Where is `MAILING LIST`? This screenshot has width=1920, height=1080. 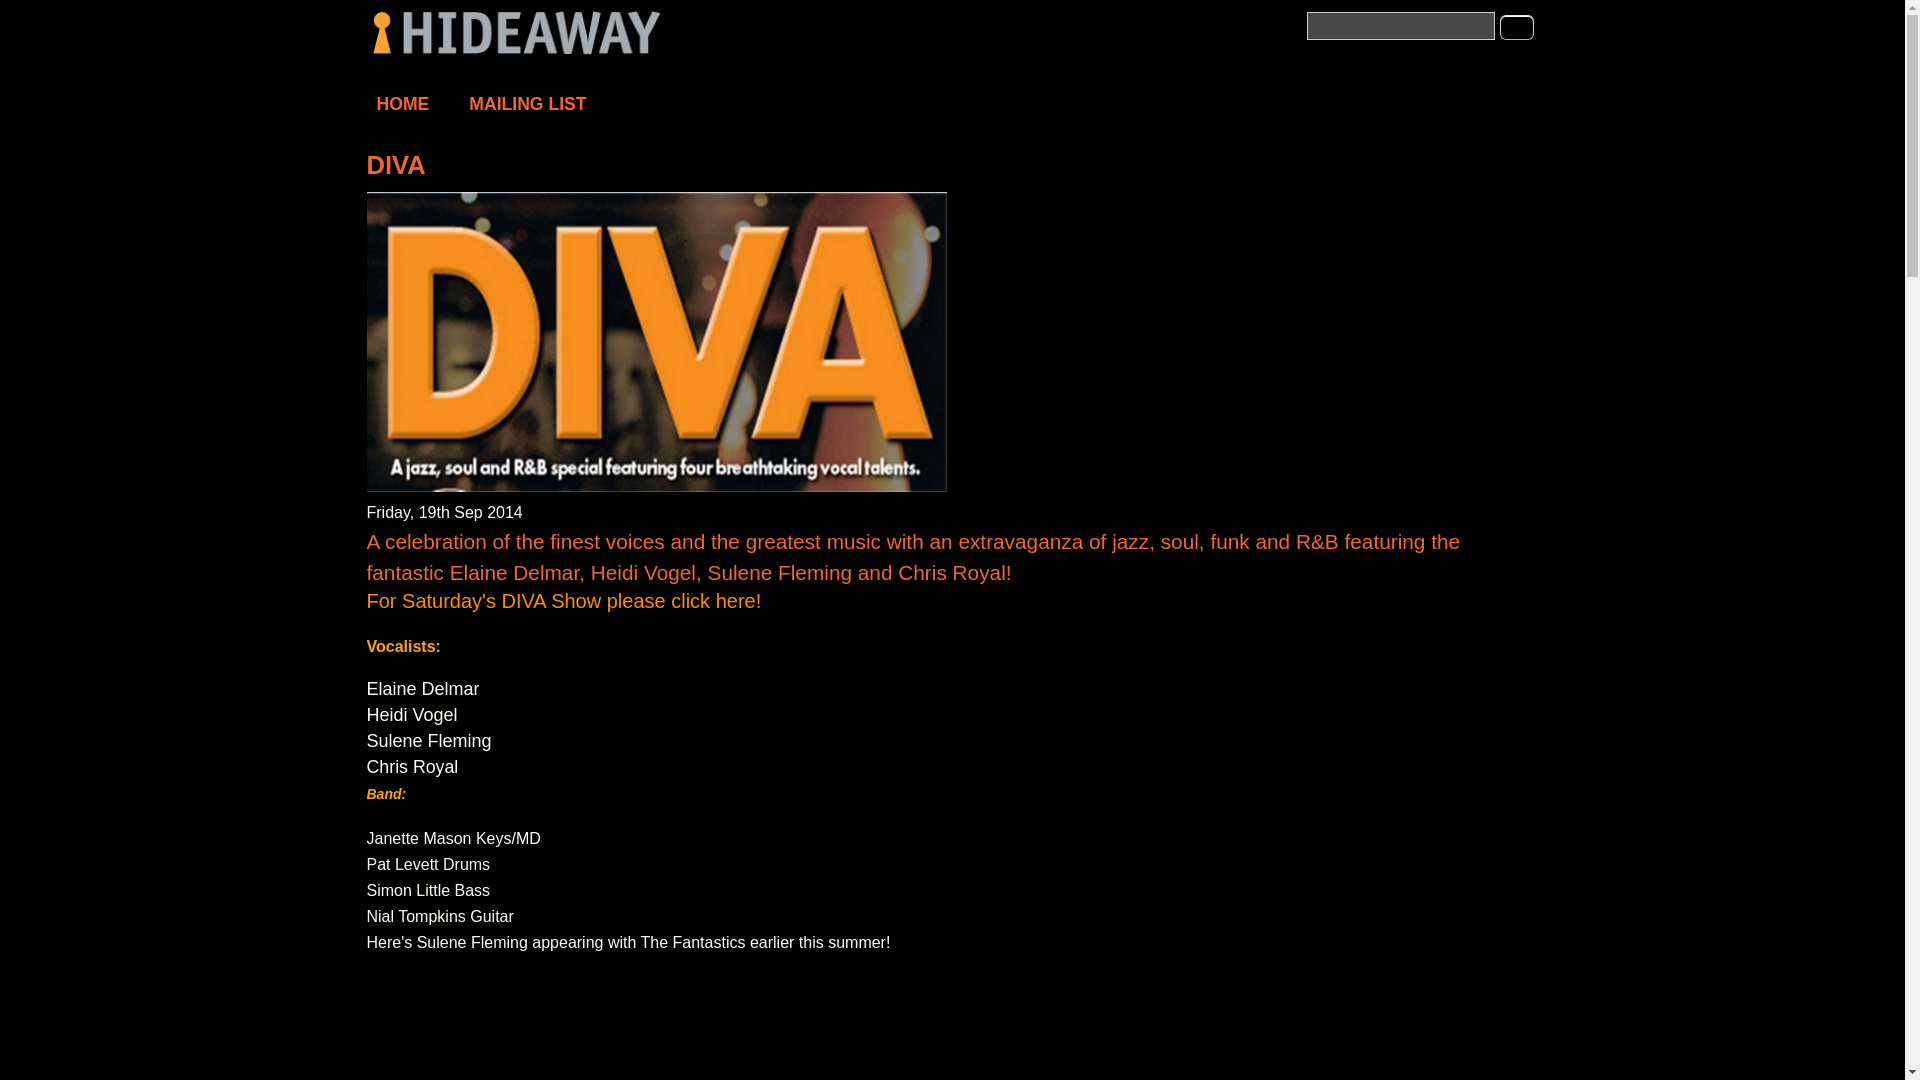
MAILING LIST is located at coordinates (526, 104).